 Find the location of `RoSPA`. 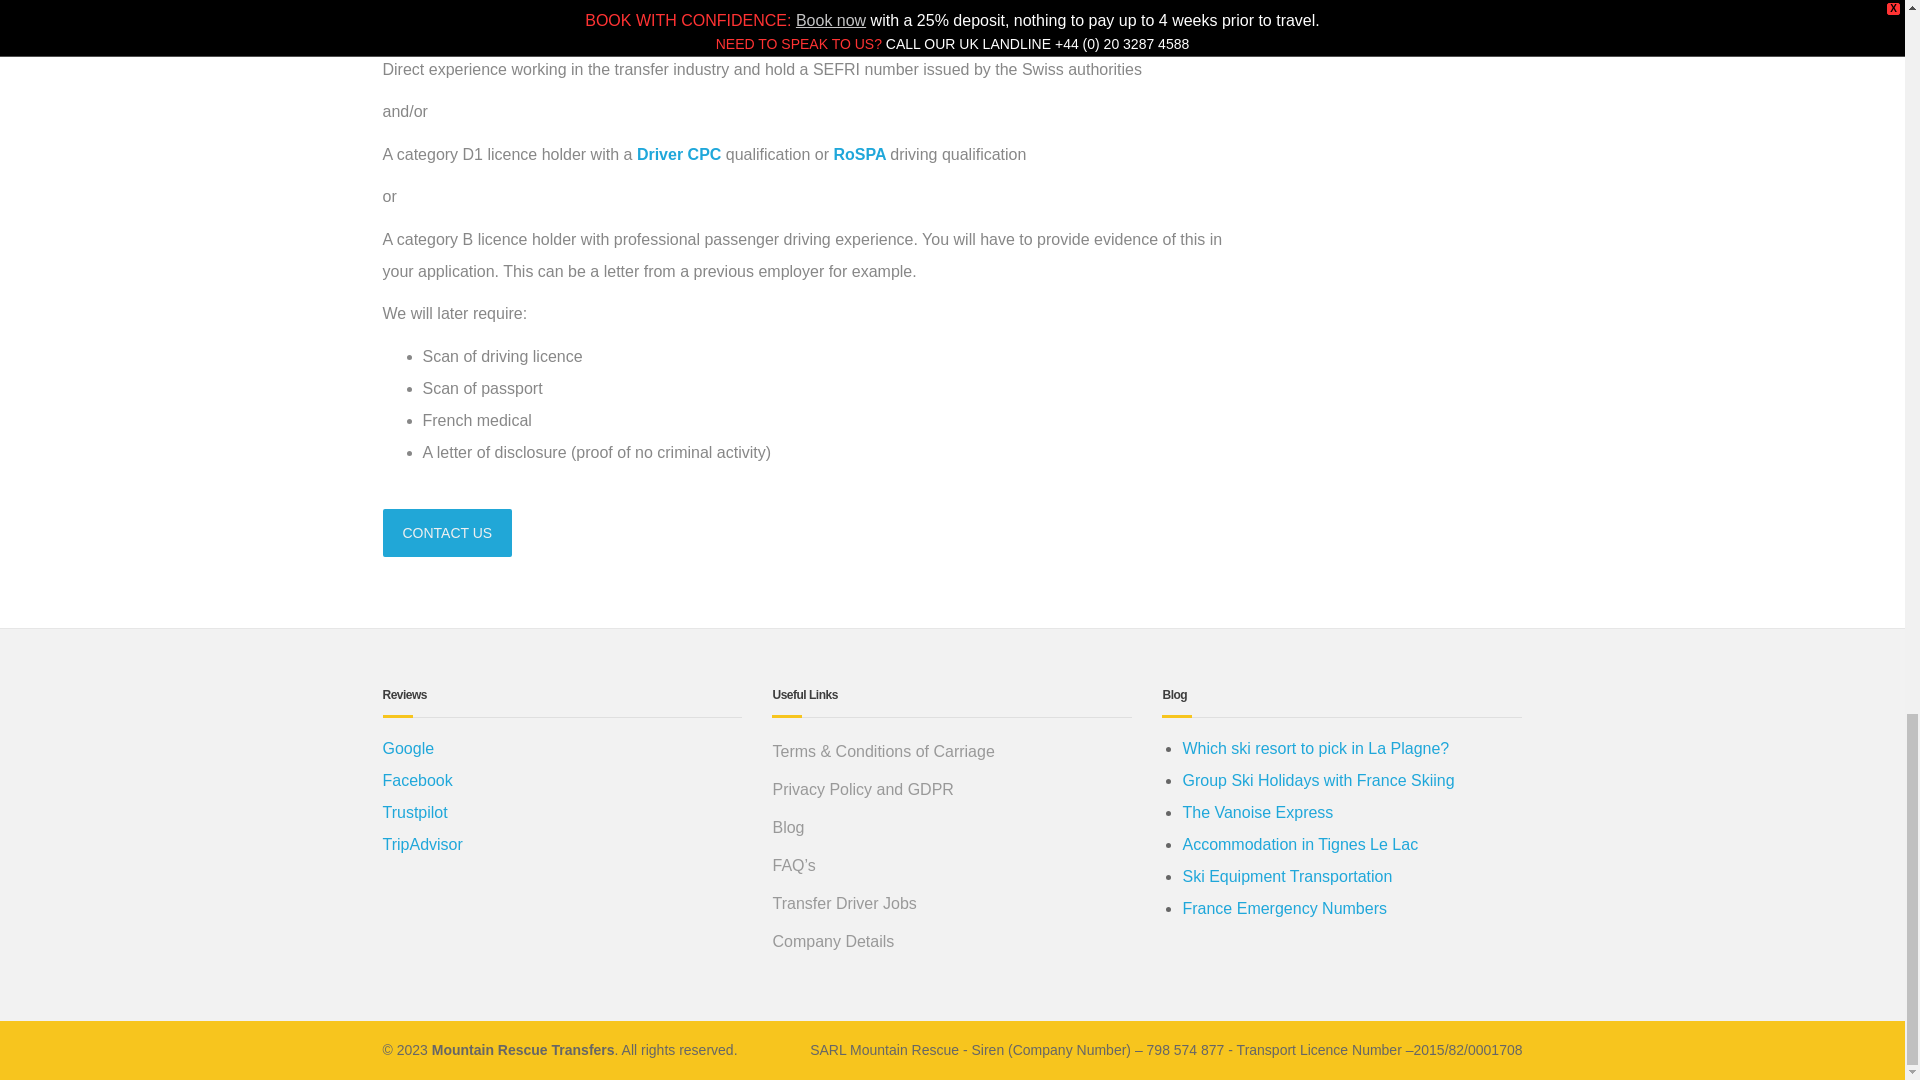

RoSPA is located at coordinates (862, 154).